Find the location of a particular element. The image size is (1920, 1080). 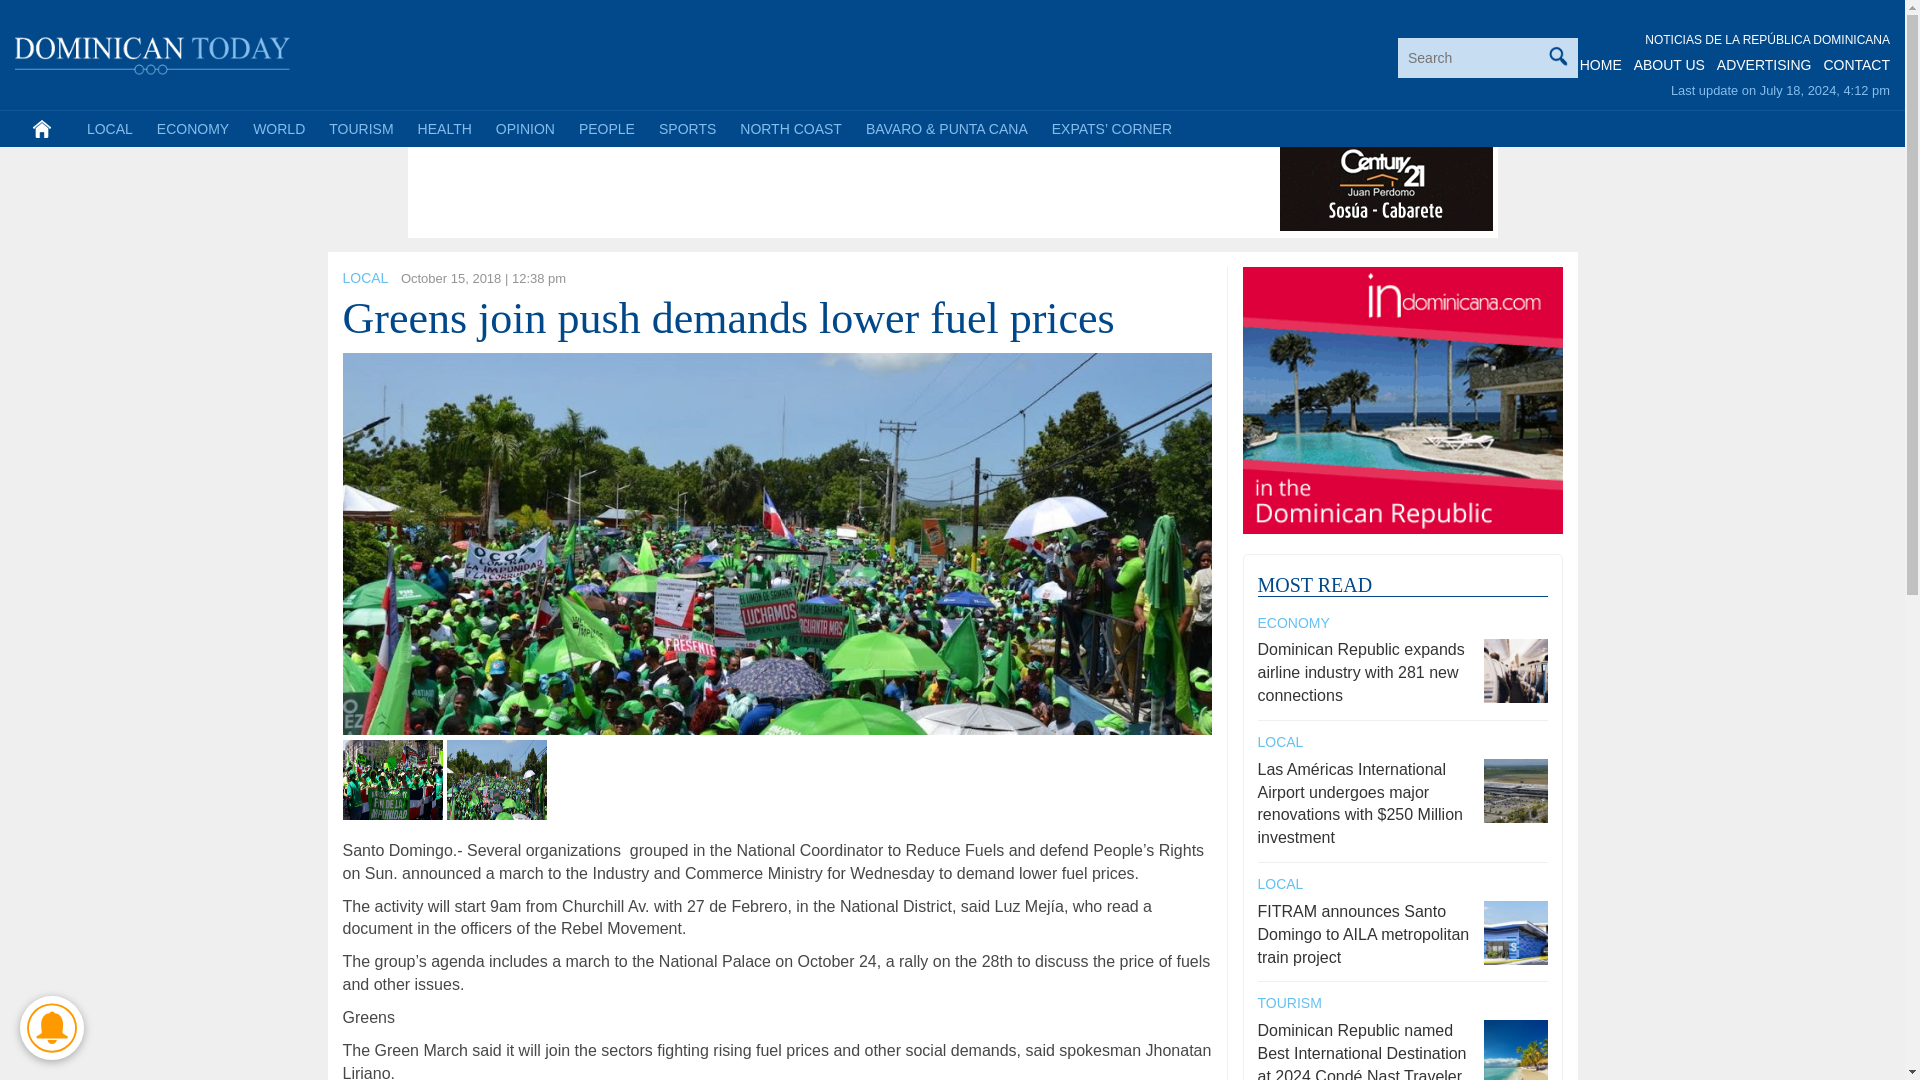

PEOPLE is located at coordinates (606, 128).